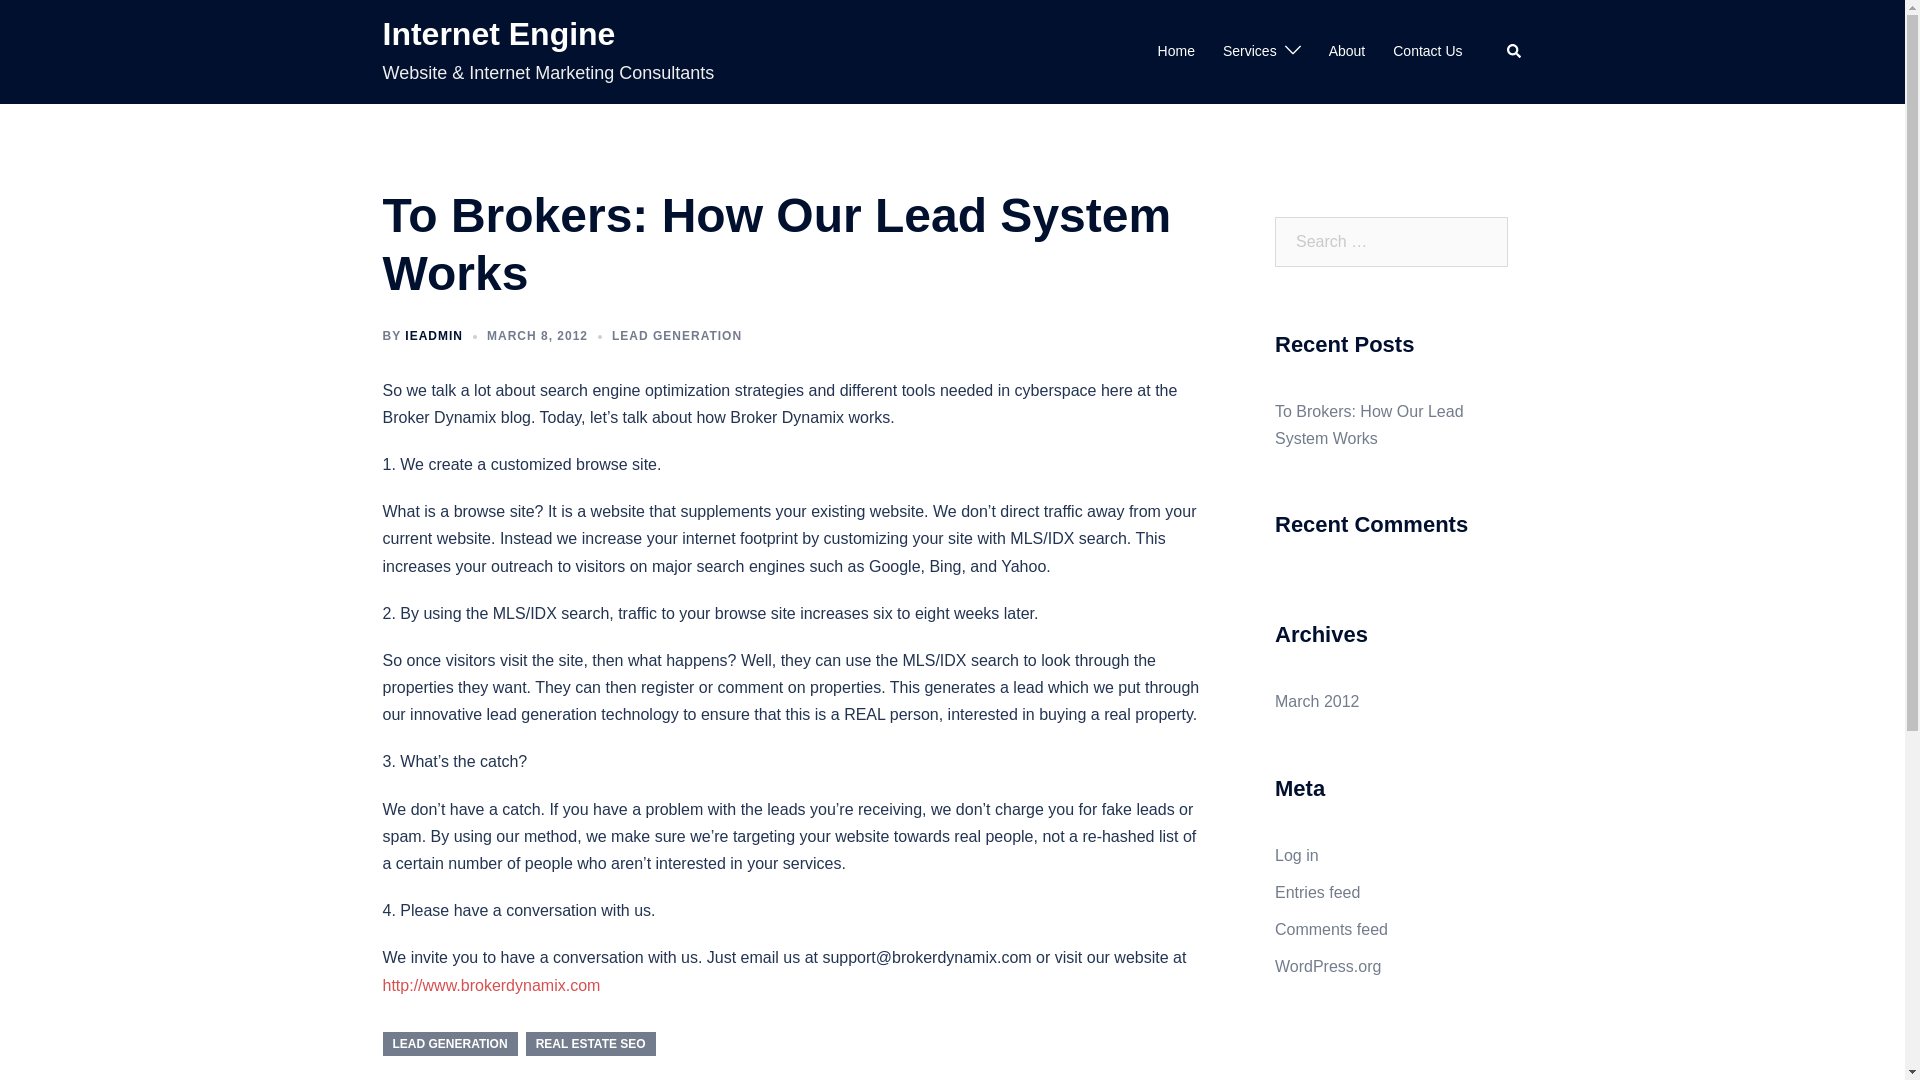 This screenshot has width=1920, height=1080. Describe the element at coordinates (498, 34) in the screenshot. I see `Internet Engine` at that location.